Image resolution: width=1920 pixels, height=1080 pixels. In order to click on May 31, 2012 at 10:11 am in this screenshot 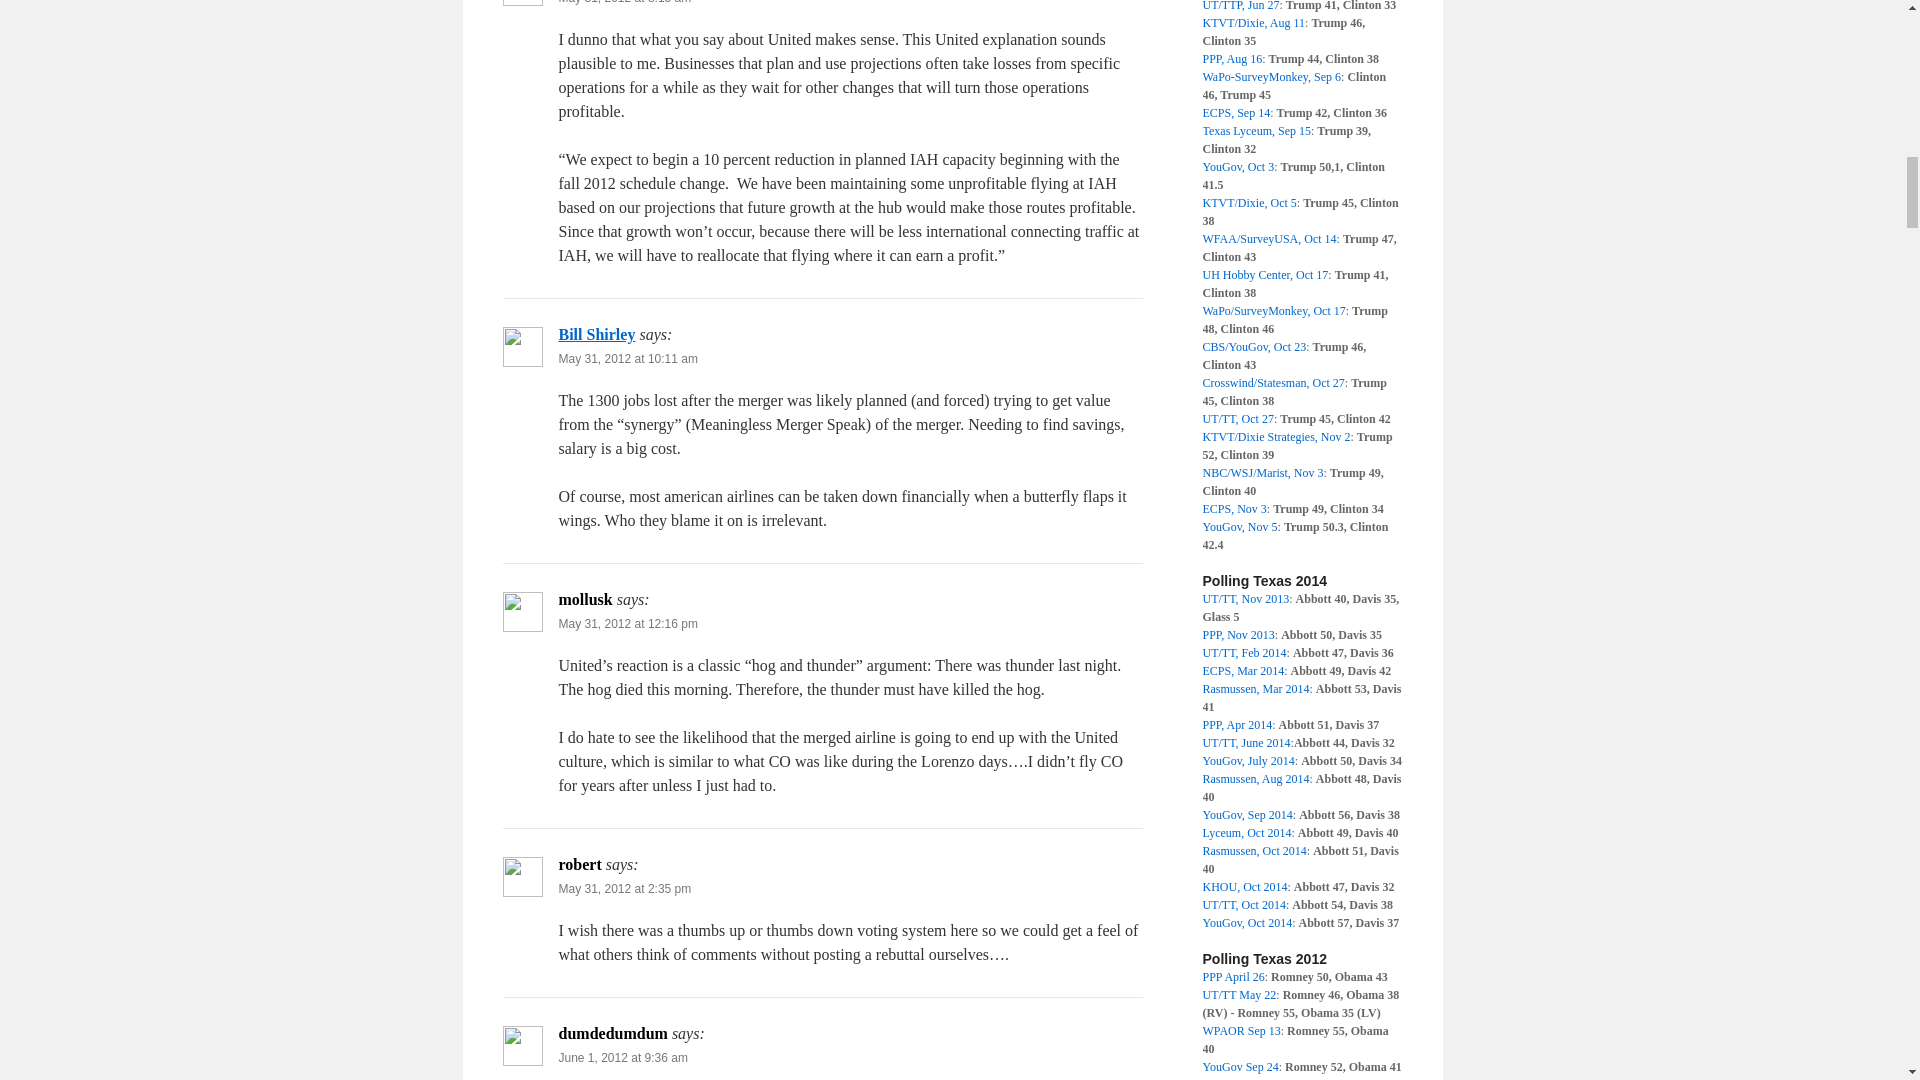, I will do `click(627, 359)`.